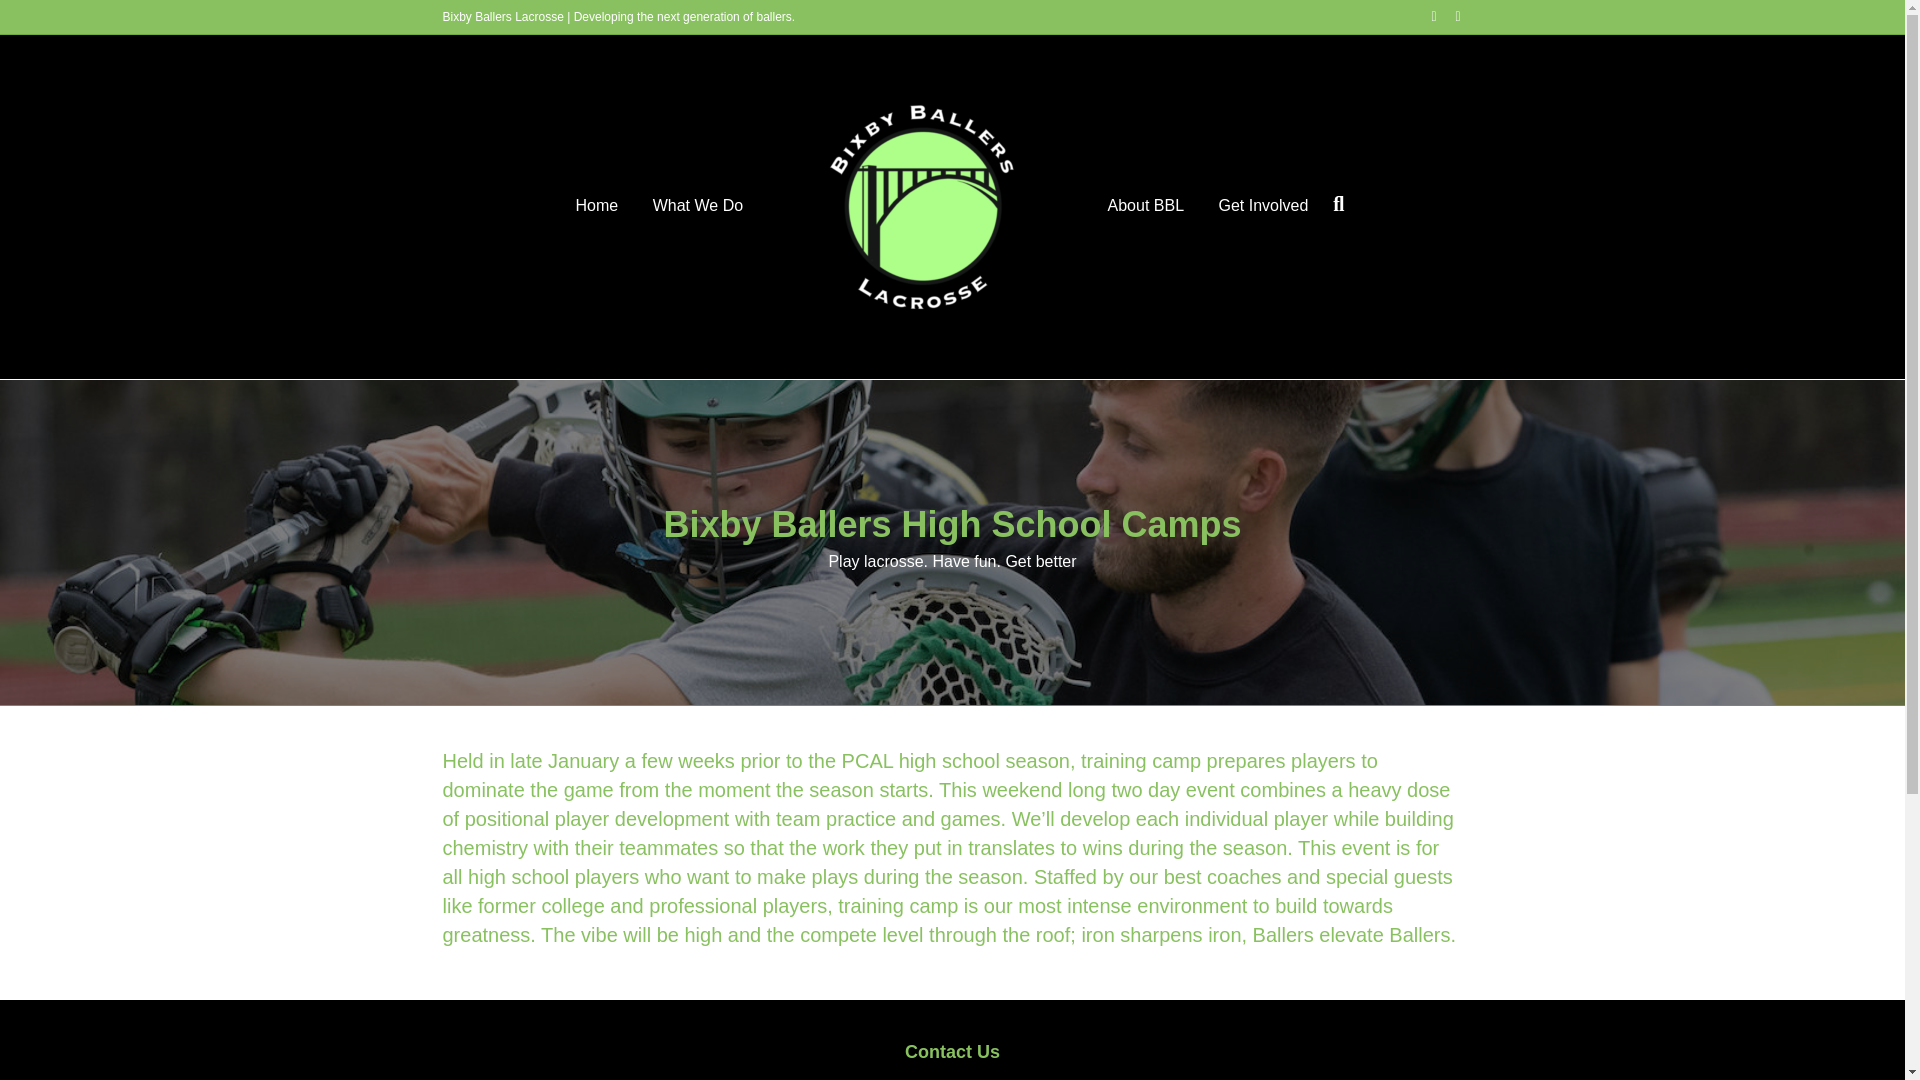 This screenshot has width=1920, height=1080. Describe the element at coordinates (596, 206) in the screenshot. I see `Home` at that location.